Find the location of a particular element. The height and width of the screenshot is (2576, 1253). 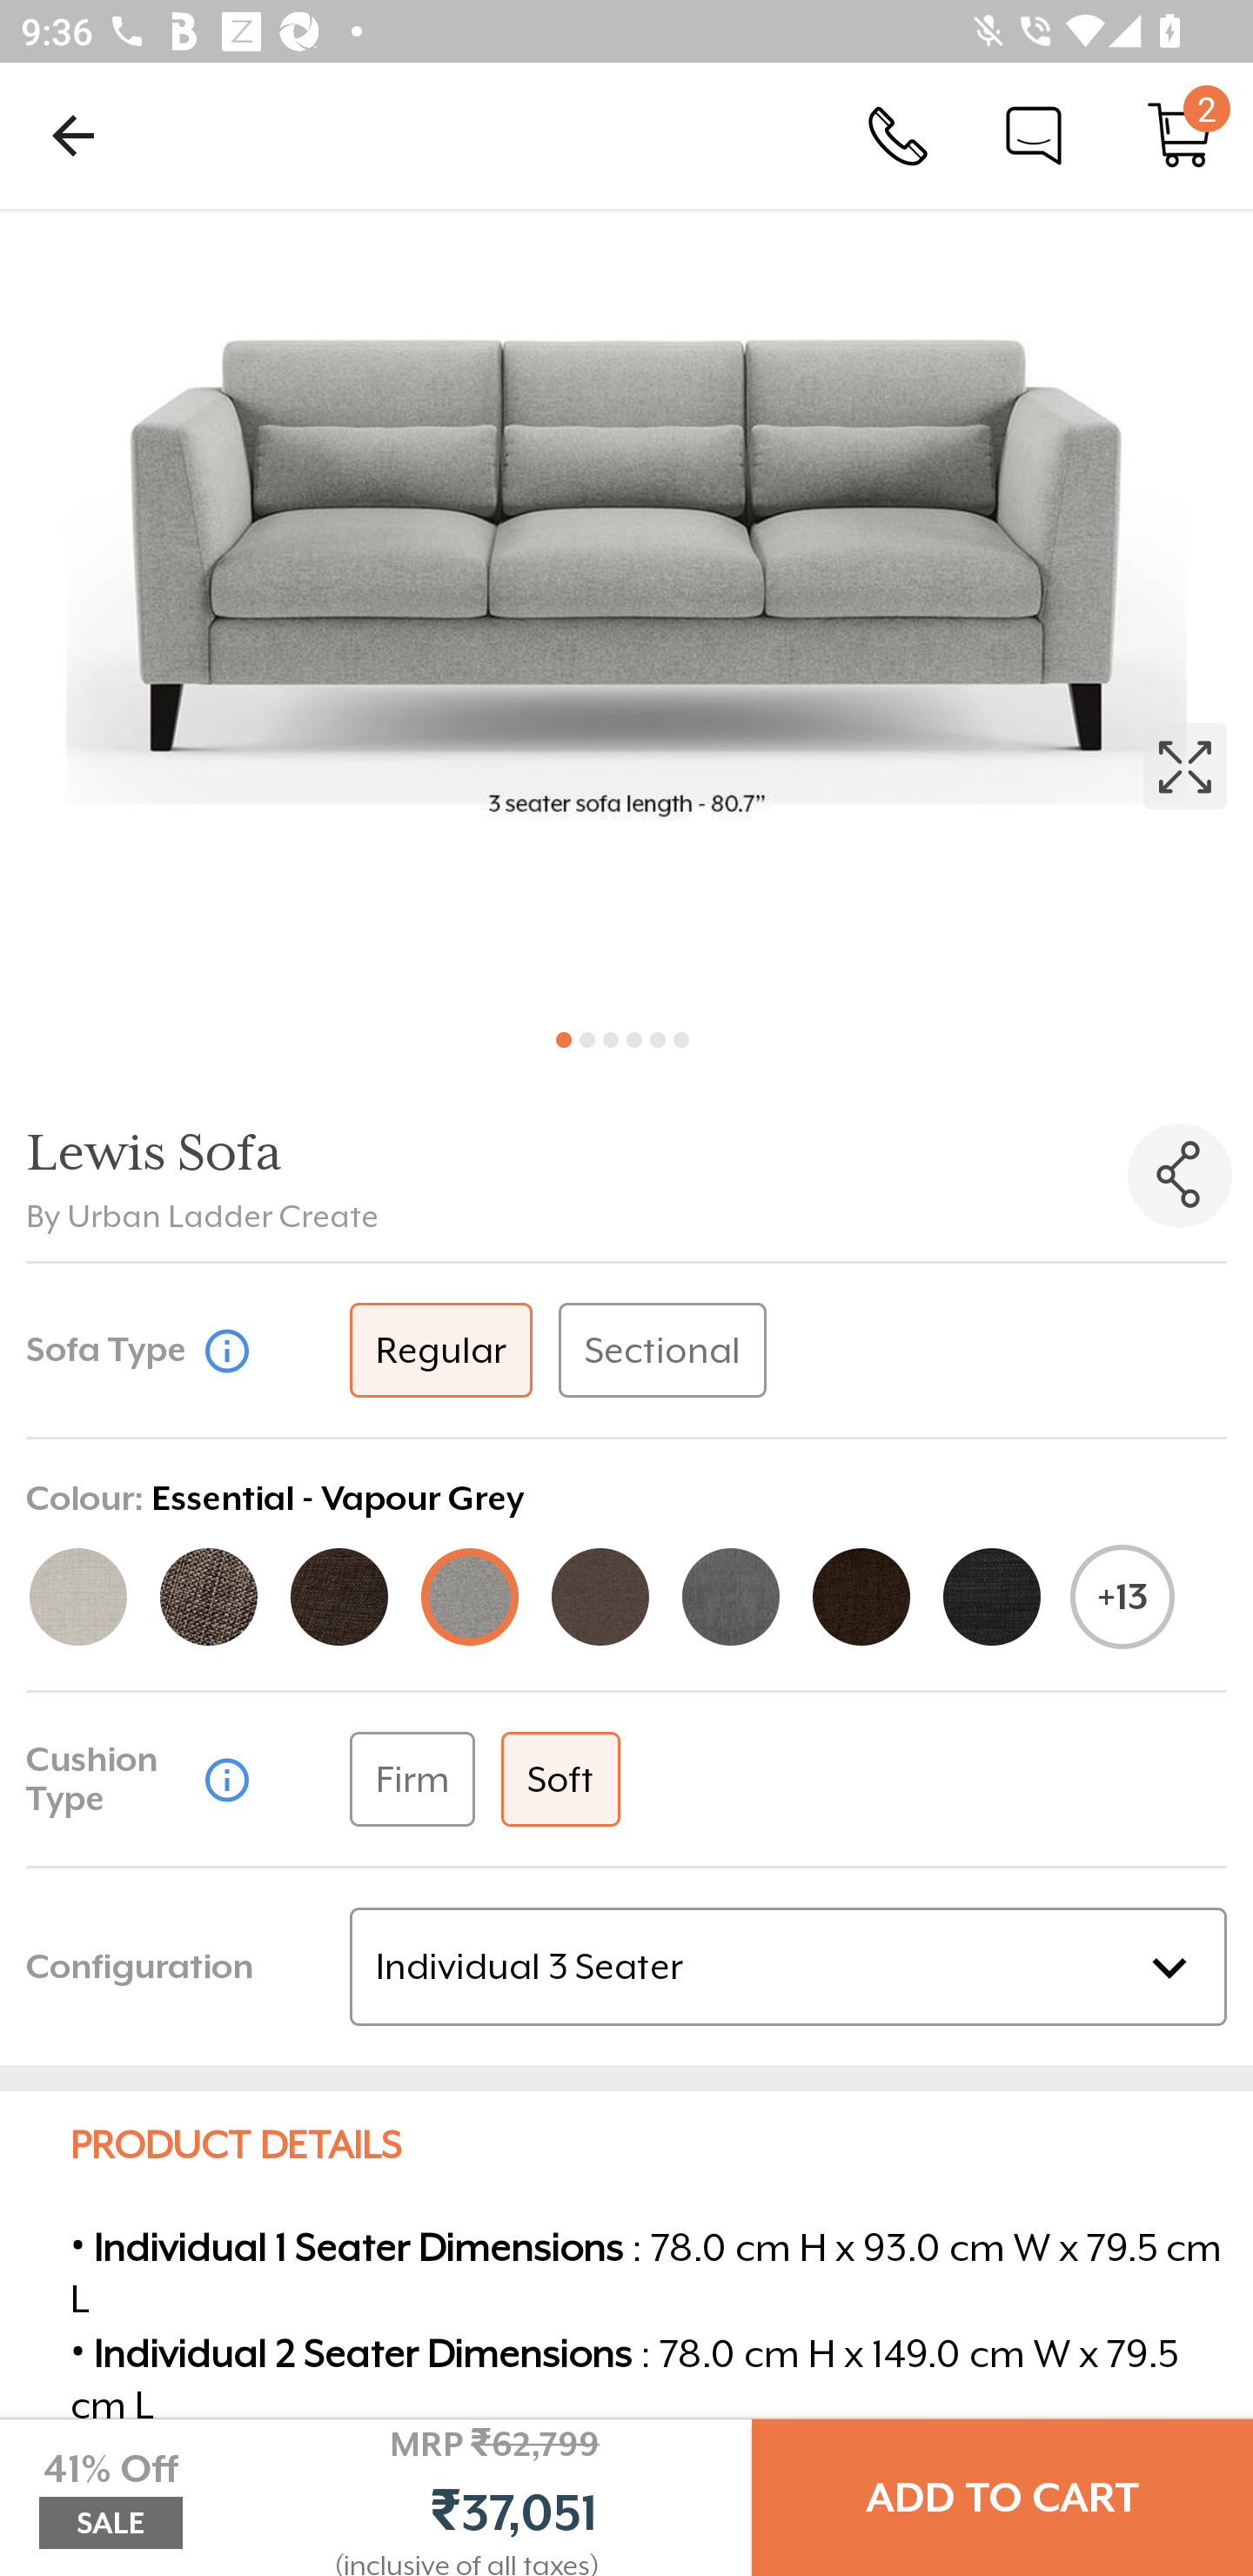

Individual 3 Seater  is located at coordinates (787, 1967).